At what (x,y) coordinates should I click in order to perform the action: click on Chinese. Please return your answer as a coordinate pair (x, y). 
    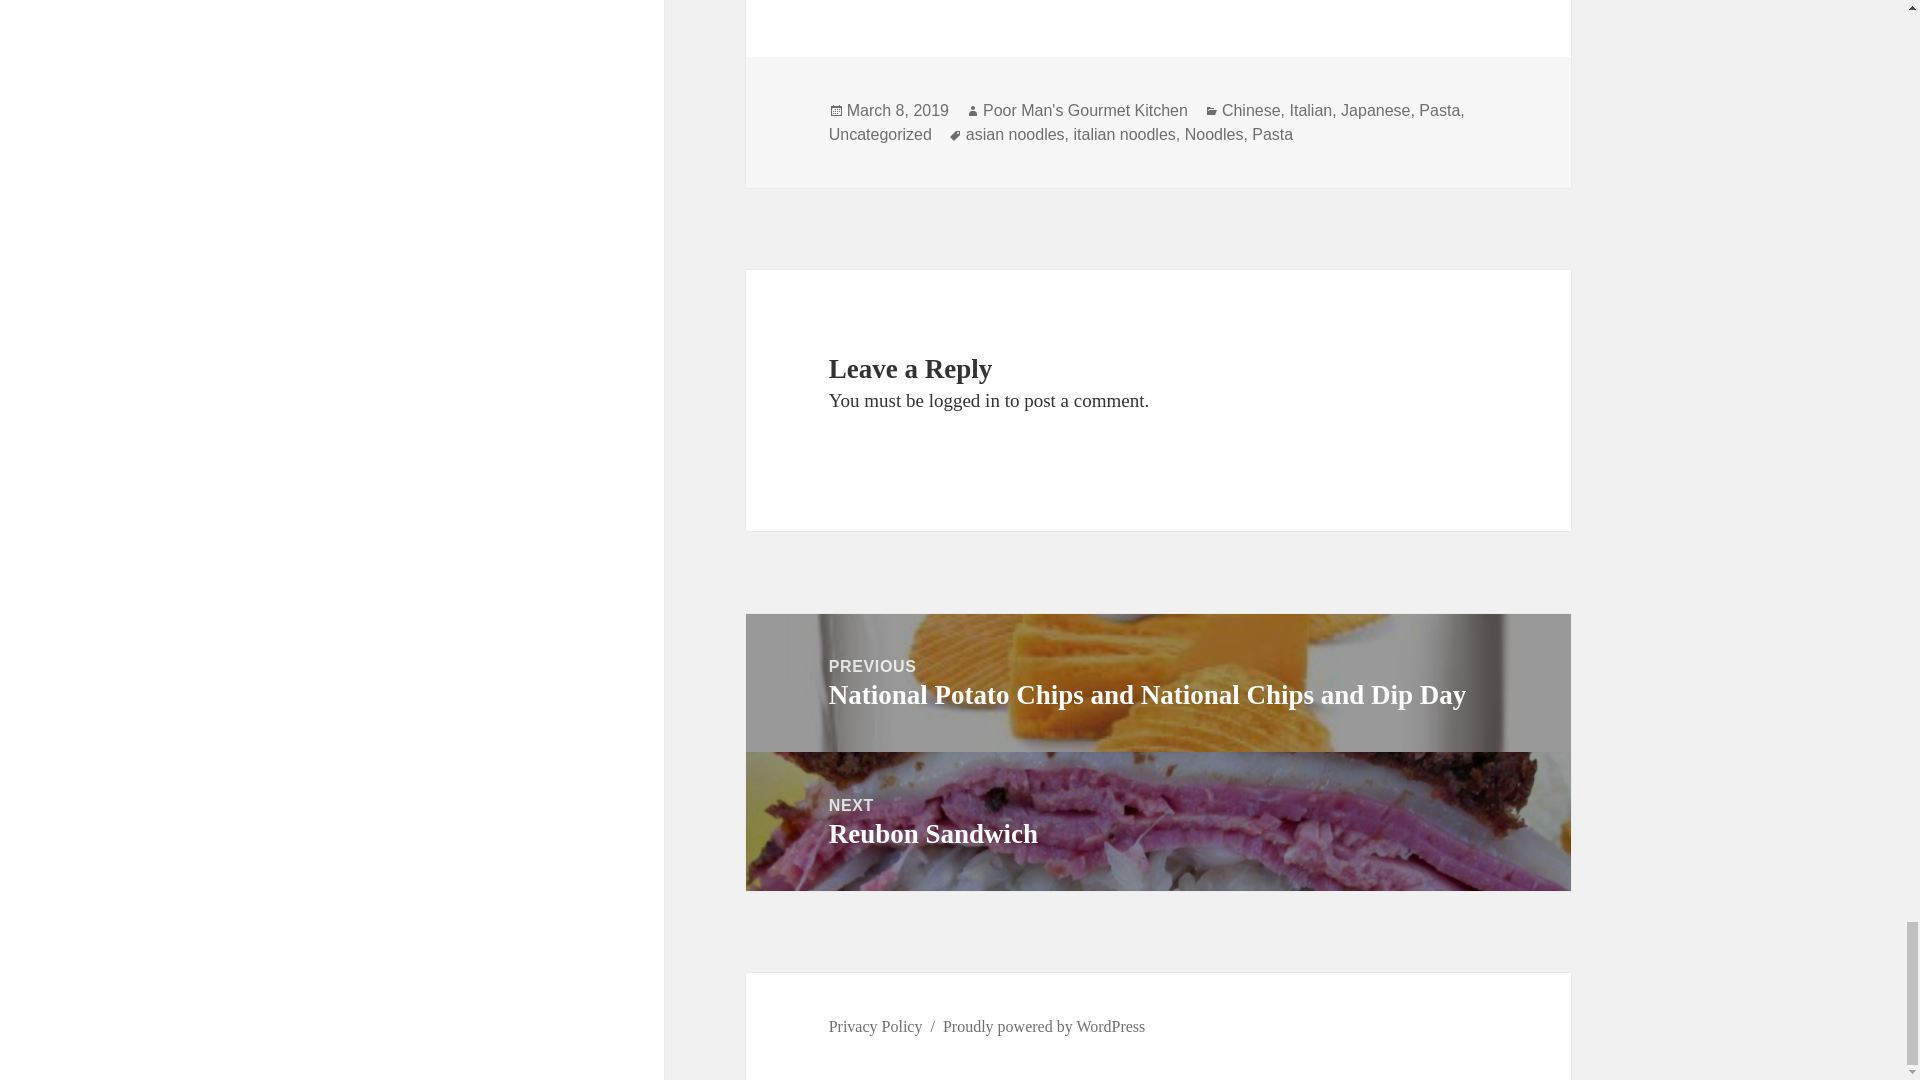
    Looking at the image, I should click on (1250, 110).